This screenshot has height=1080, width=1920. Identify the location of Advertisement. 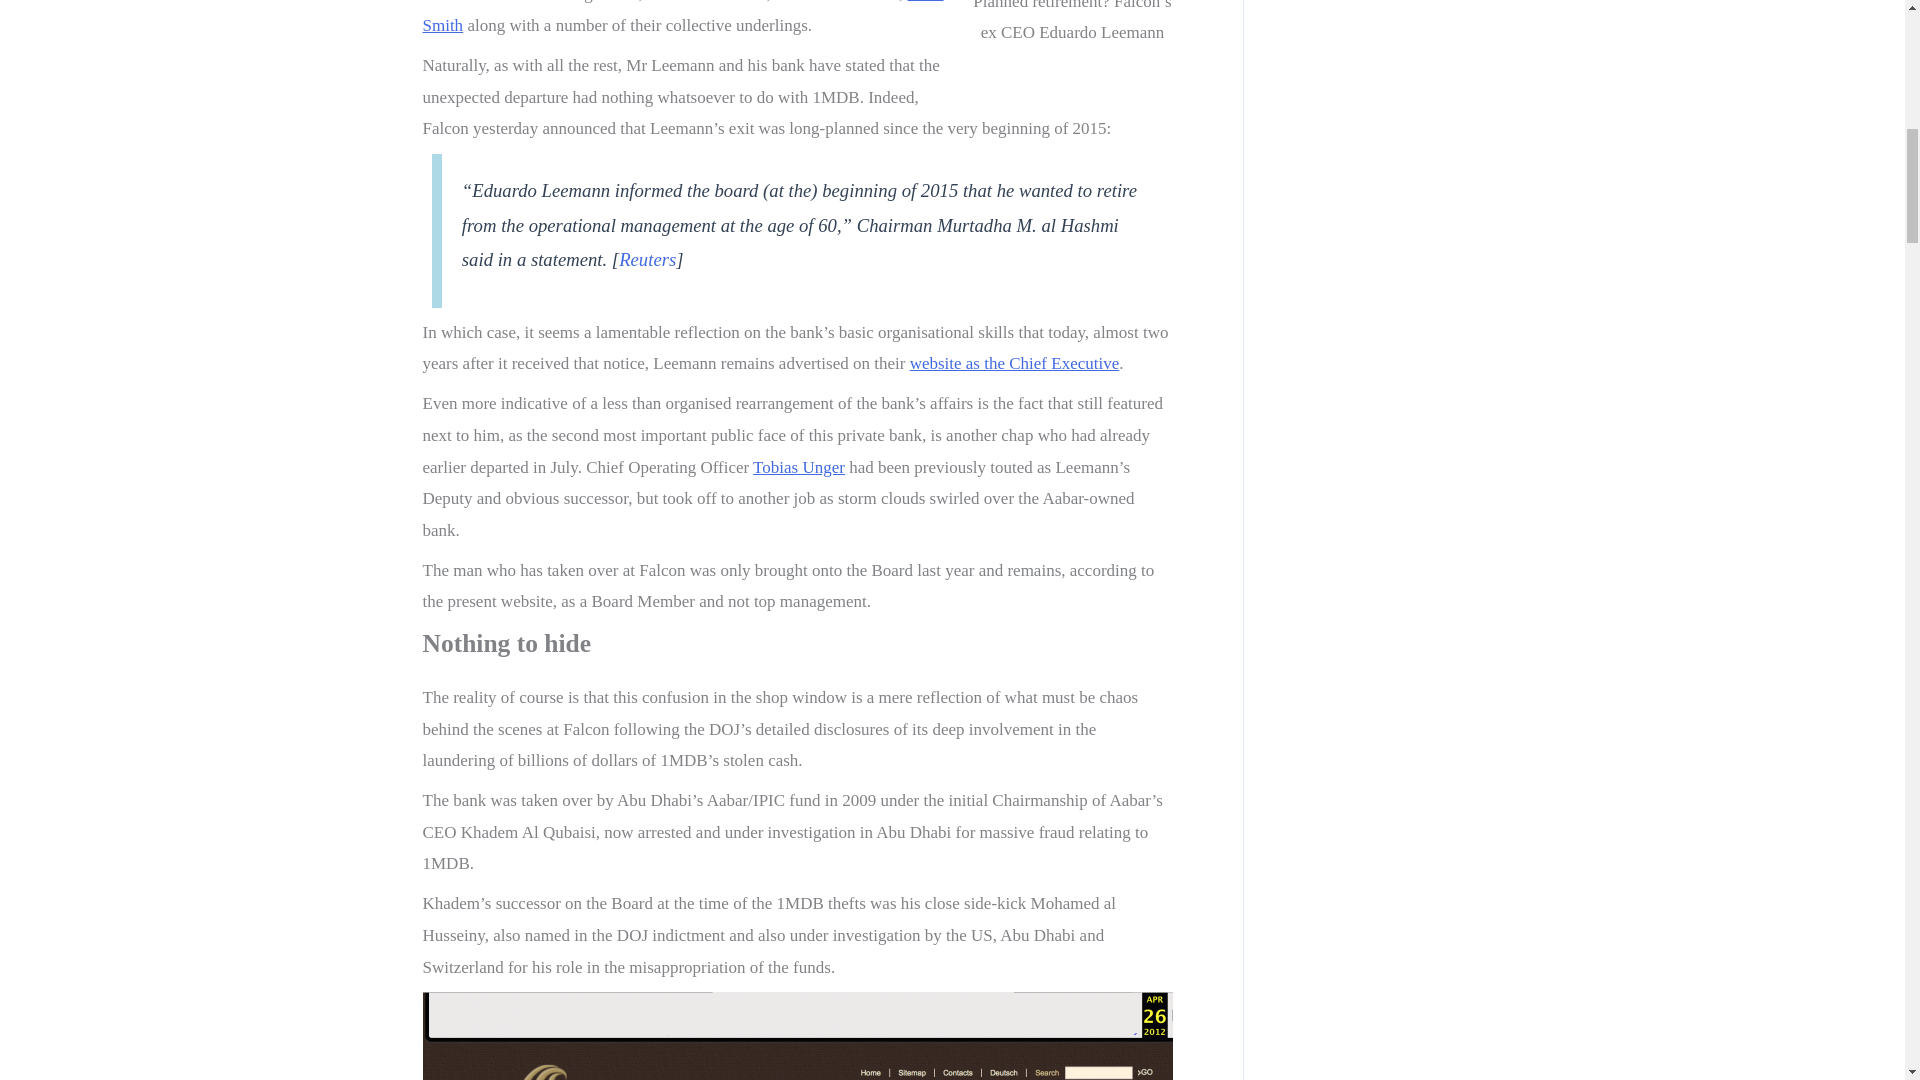
(1434, 90).